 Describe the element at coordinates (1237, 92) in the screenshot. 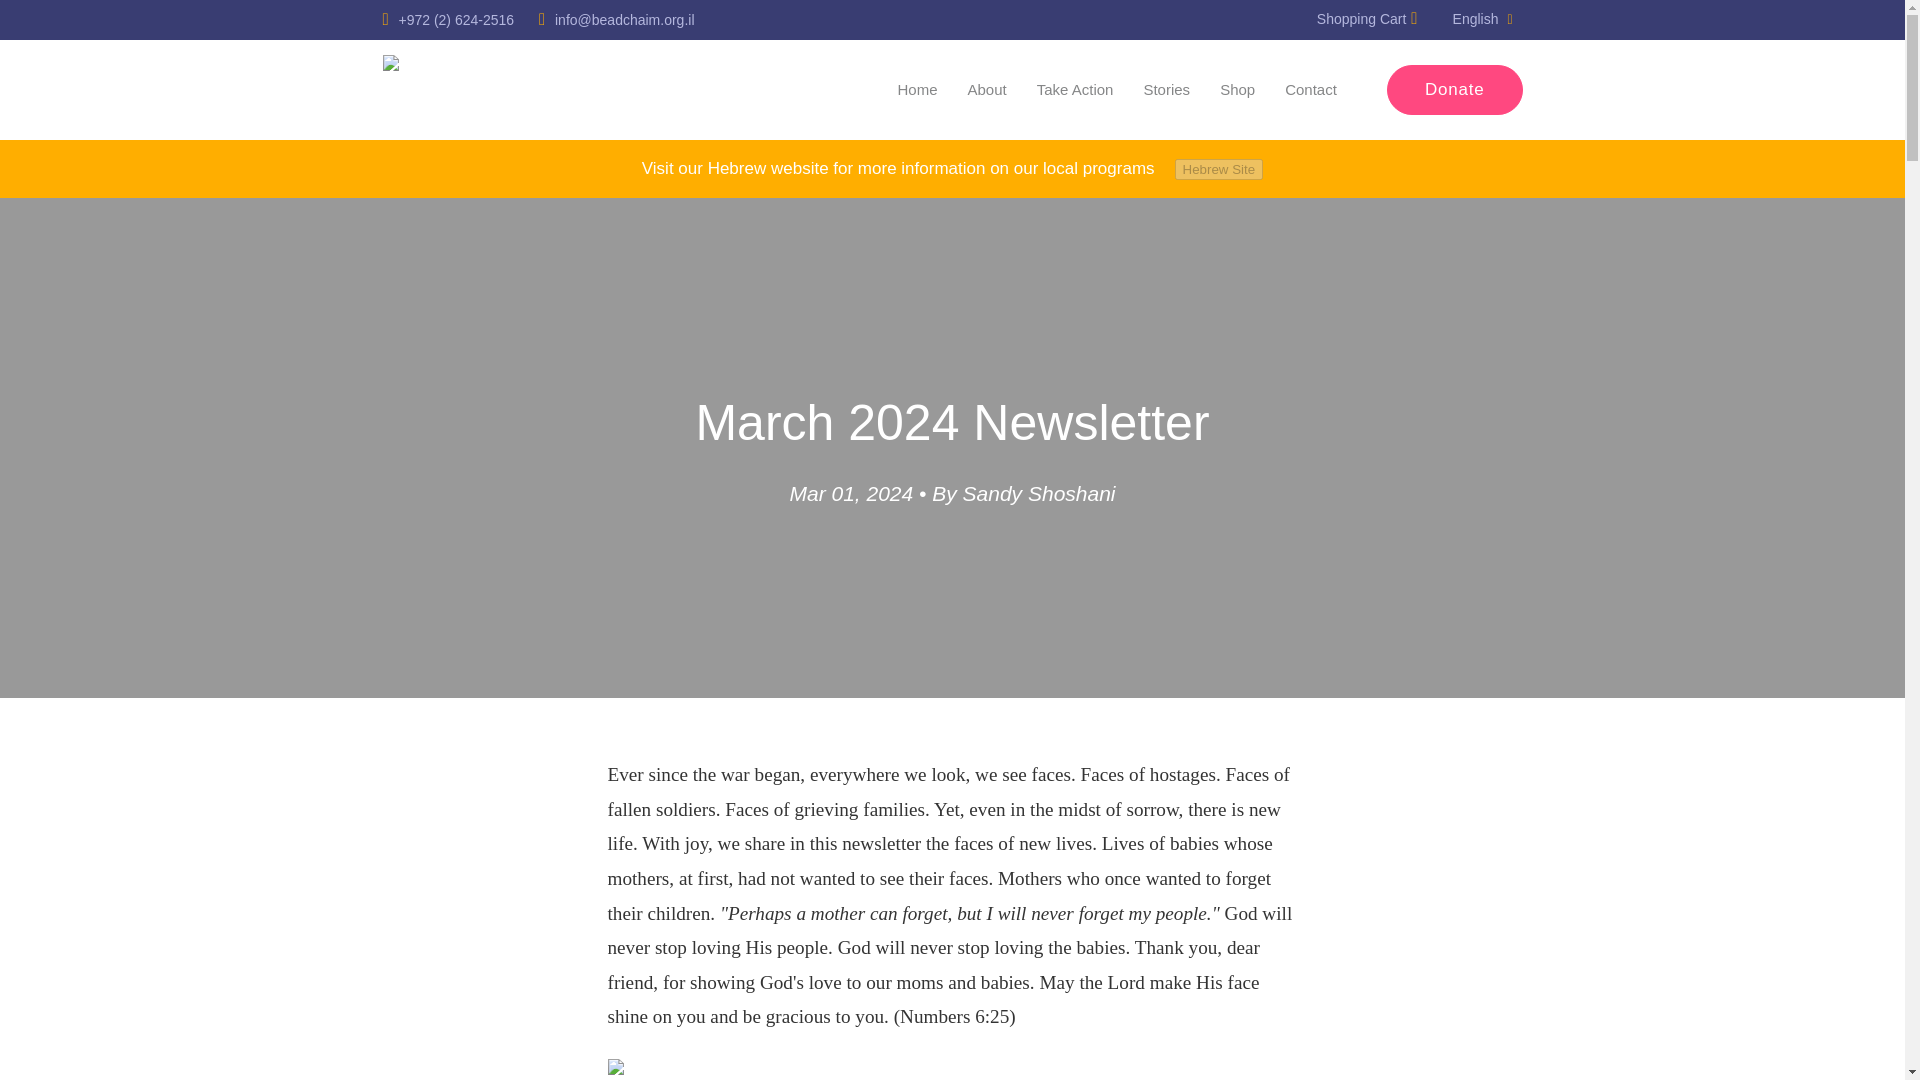

I see `Shop` at that location.